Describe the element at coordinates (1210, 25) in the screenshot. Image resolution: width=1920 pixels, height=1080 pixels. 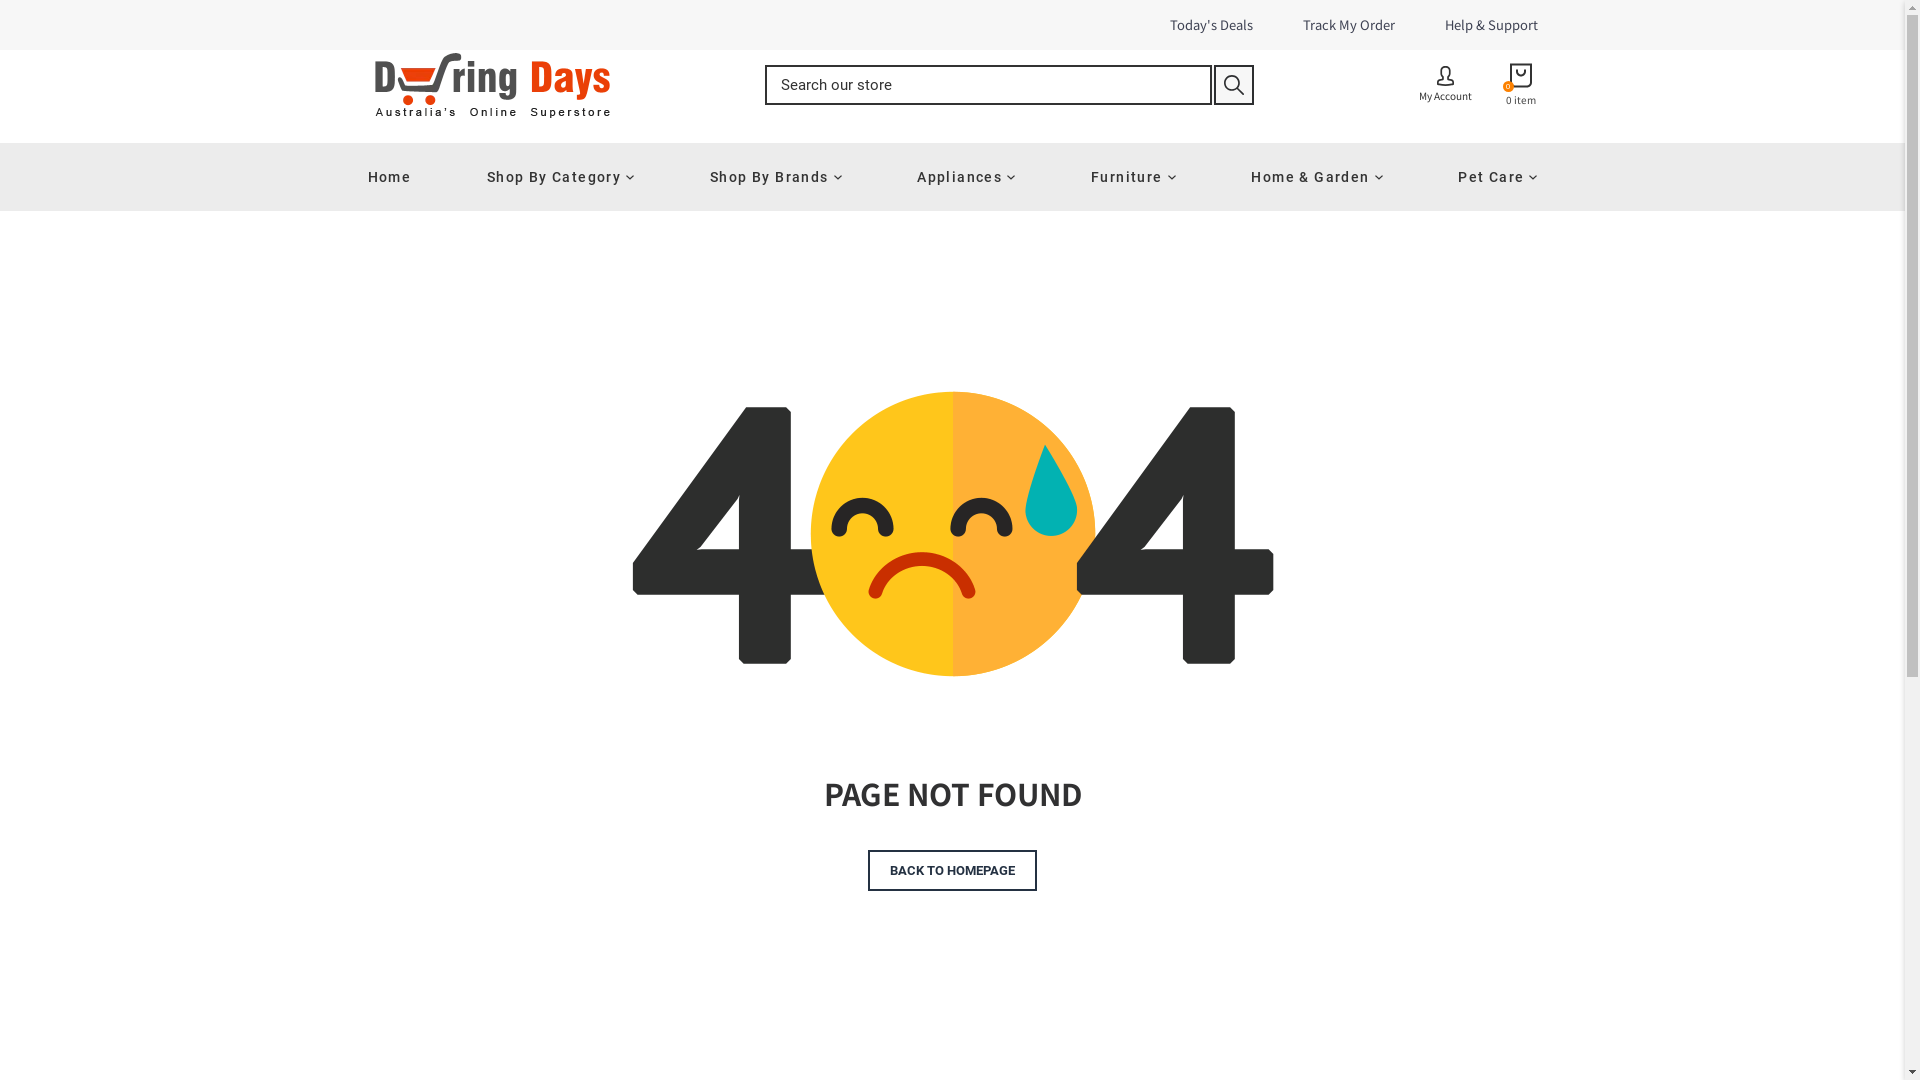
I see `Today's Deals` at that location.